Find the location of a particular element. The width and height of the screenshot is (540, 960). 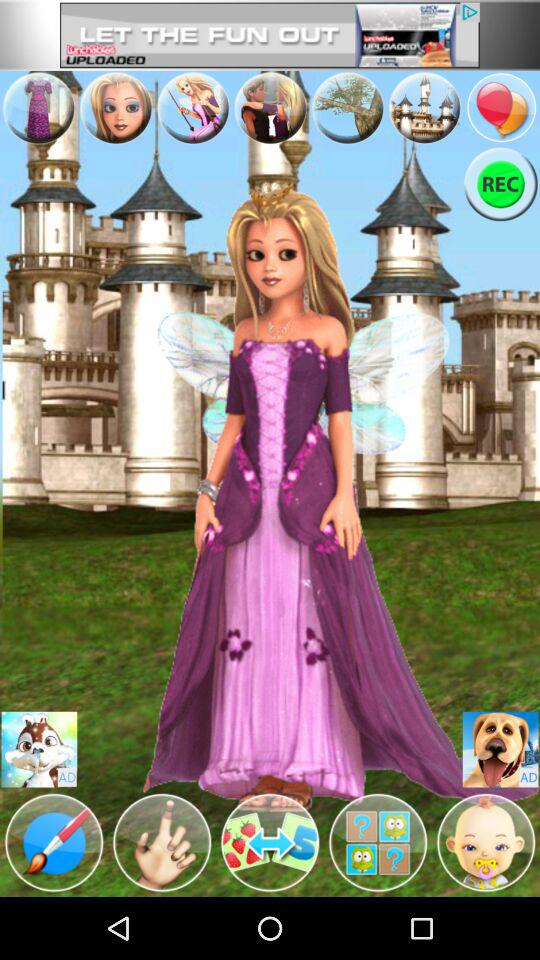

opens a character section on the app is located at coordinates (486, 843).